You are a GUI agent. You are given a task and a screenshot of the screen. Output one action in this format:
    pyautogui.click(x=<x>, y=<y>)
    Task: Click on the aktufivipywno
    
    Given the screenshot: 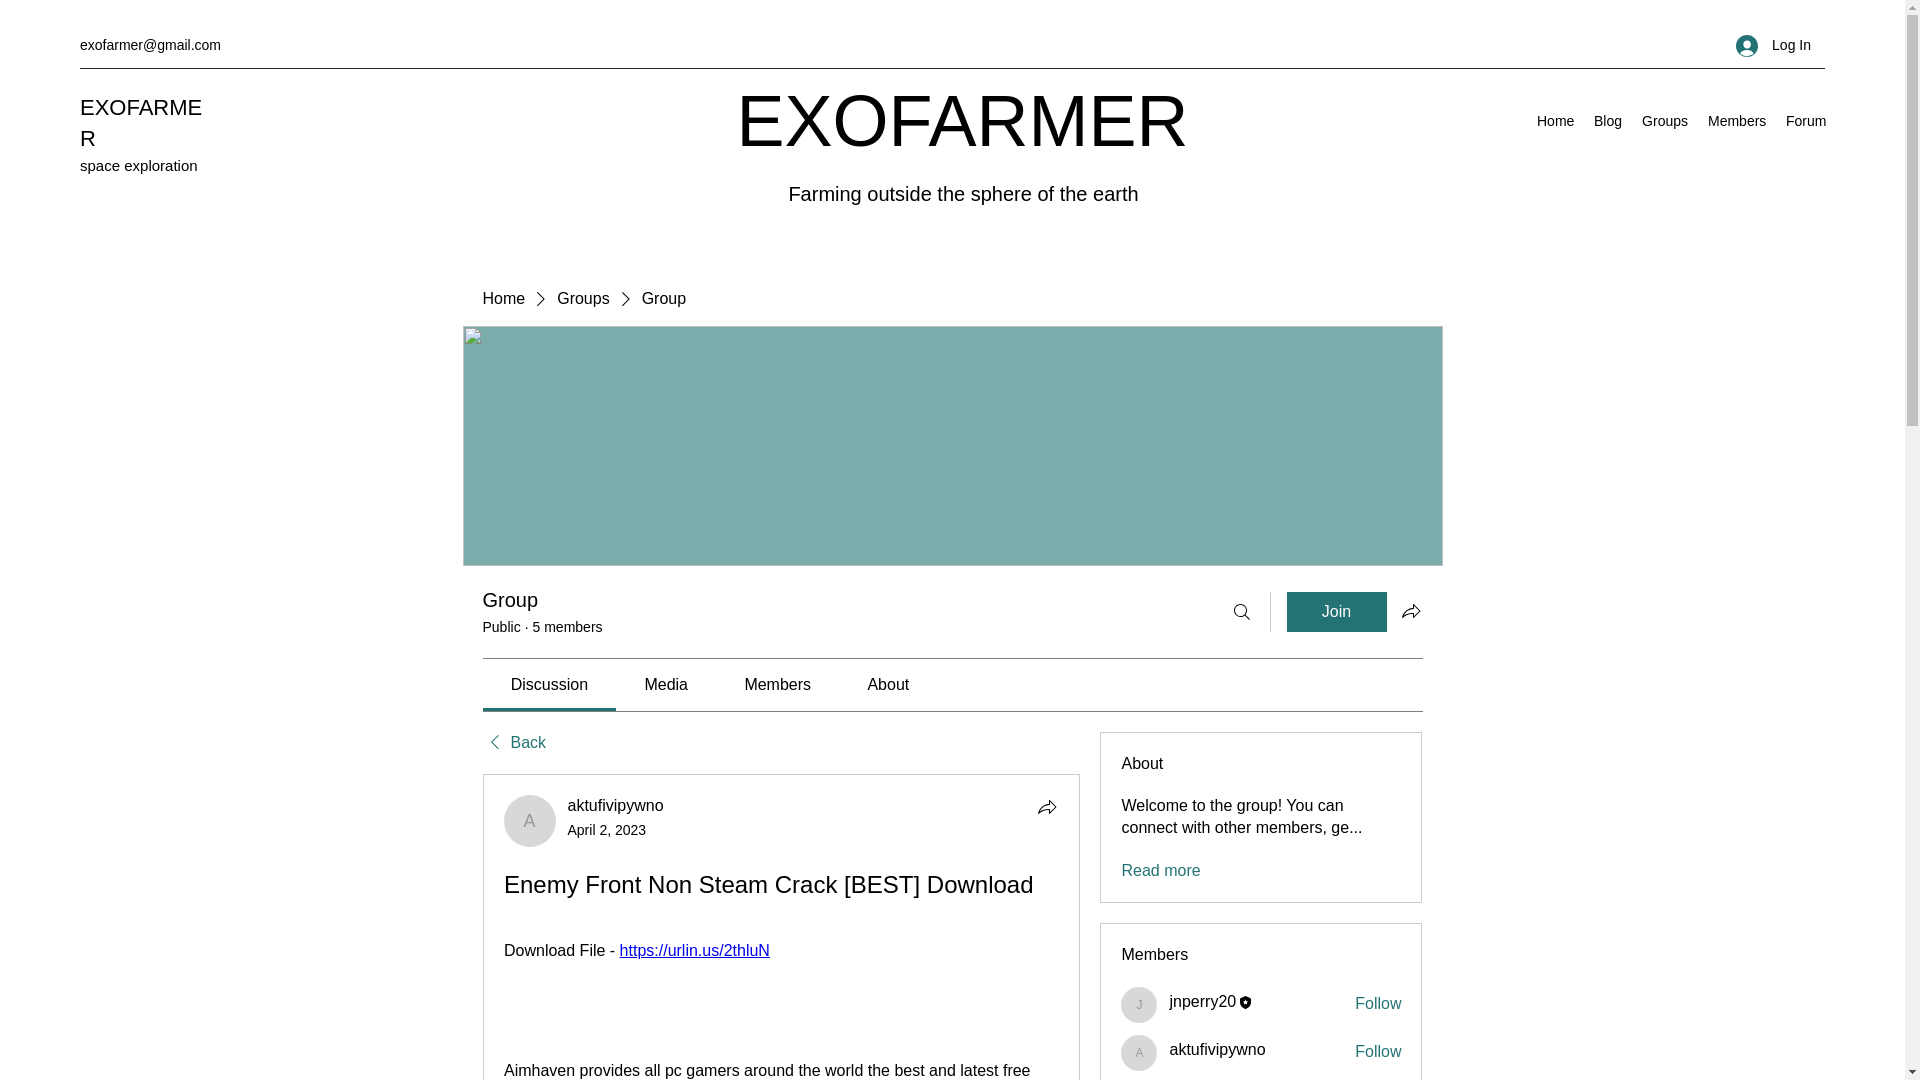 What is the action you would take?
    pyautogui.click(x=1139, y=1052)
    